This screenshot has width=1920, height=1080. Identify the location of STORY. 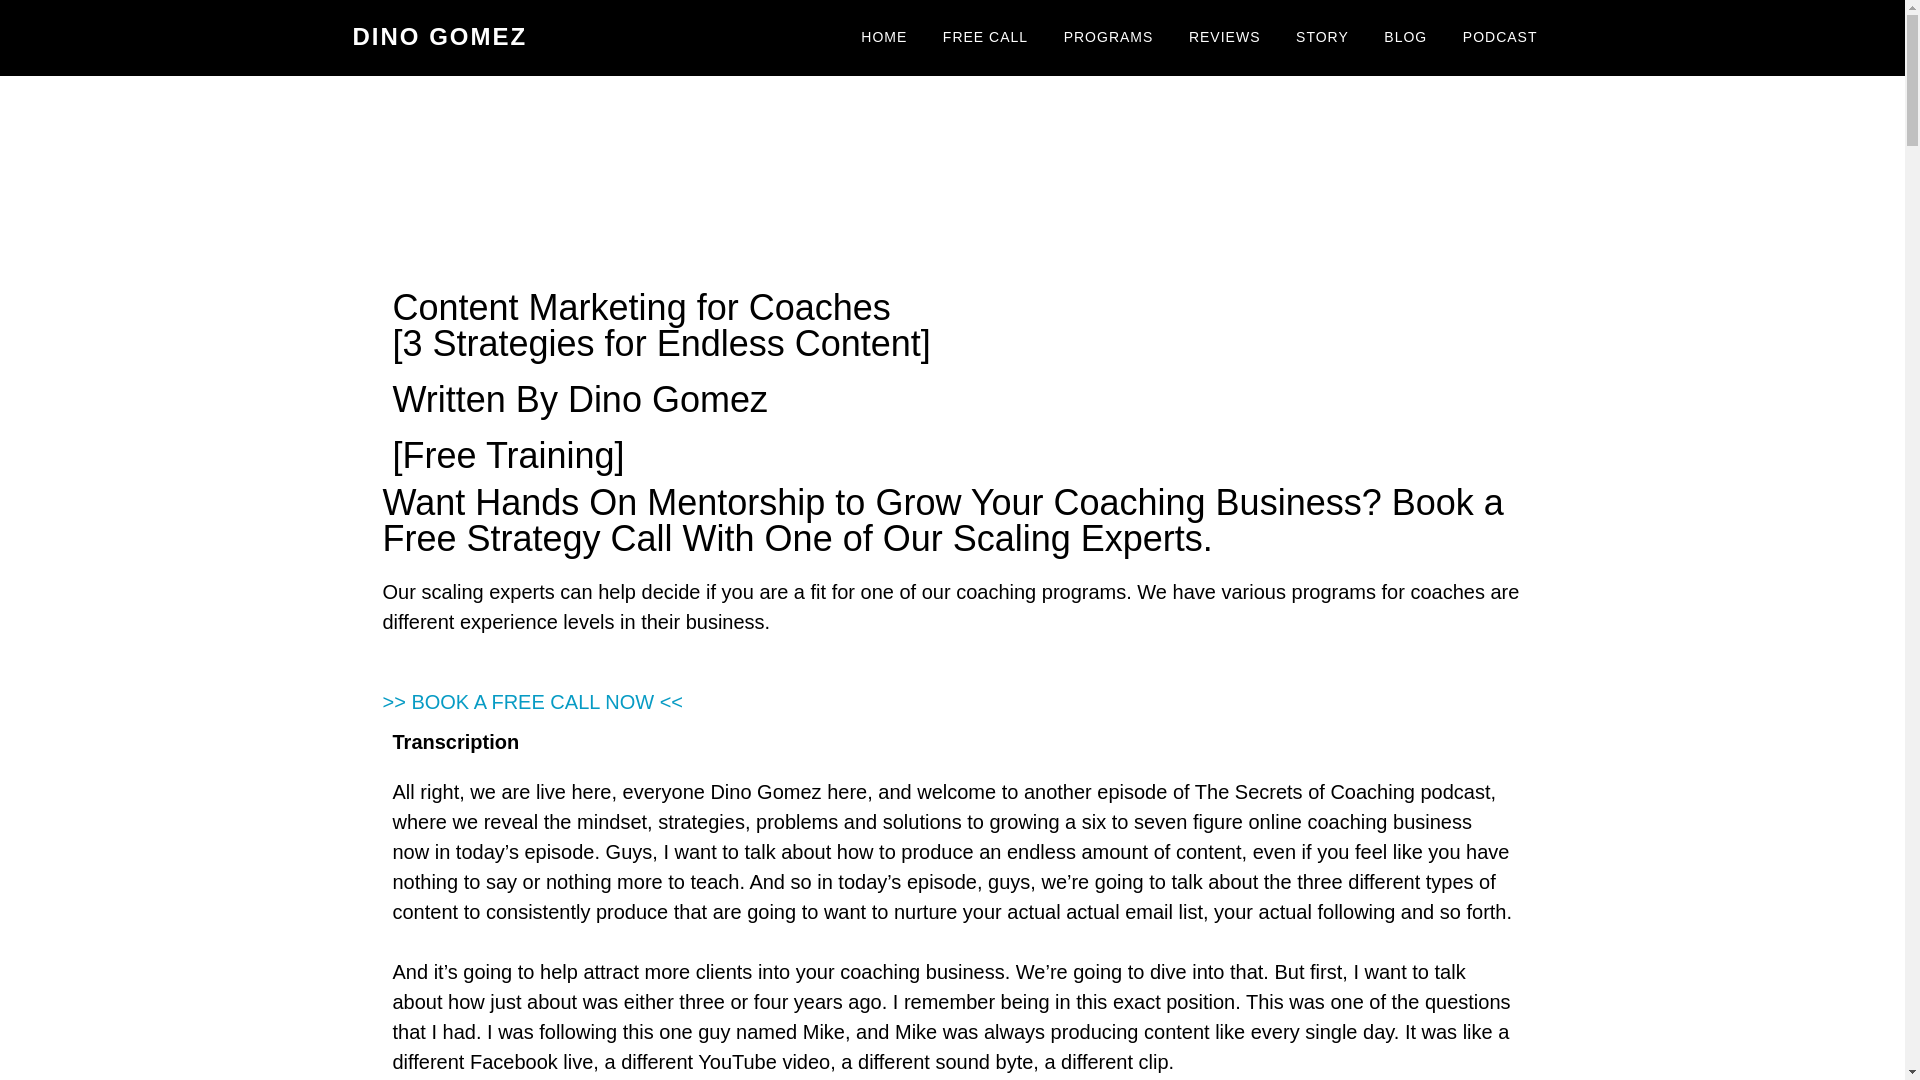
(1322, 38).